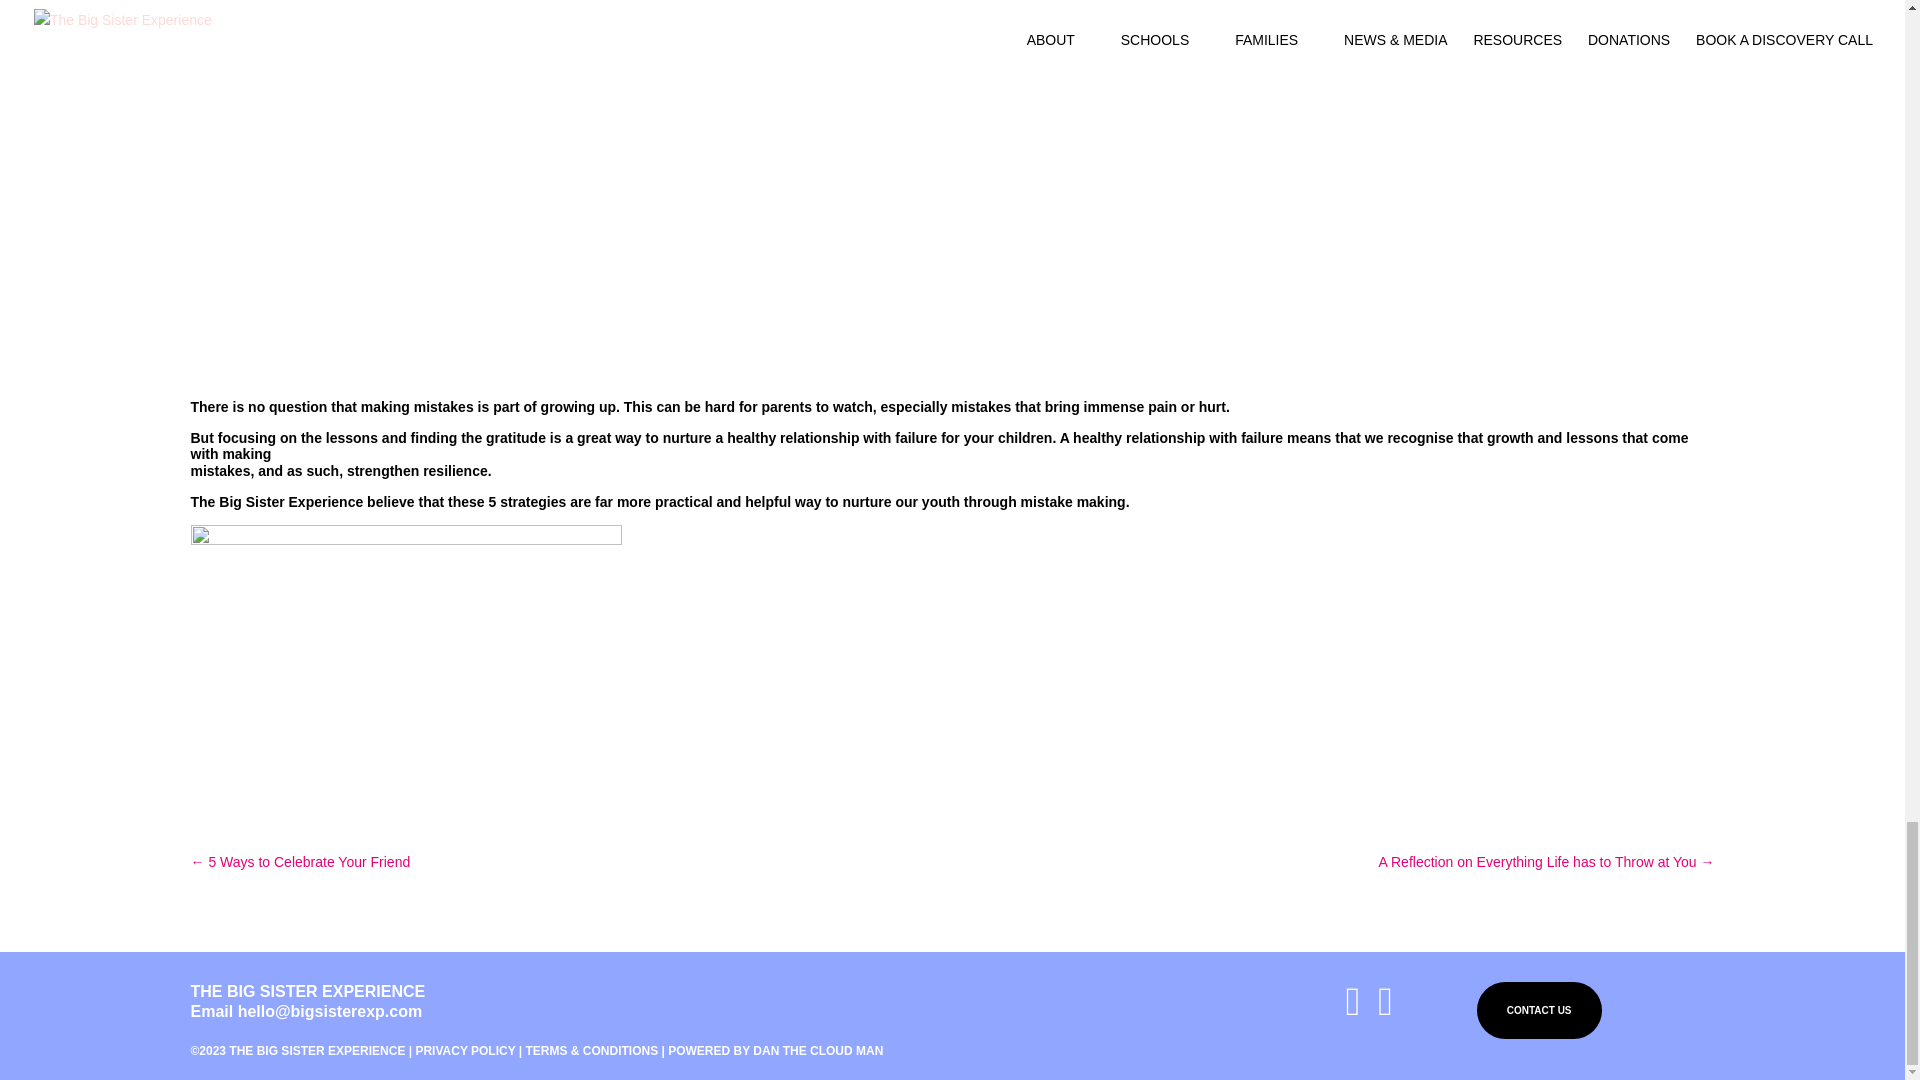 The width and height of the screenshot is (1920, 1080). What do you see at coordinates (818, 1051) in the screenshot?
I see `DAN THE CLOUD MAN` at bounding box center [818, 1051].